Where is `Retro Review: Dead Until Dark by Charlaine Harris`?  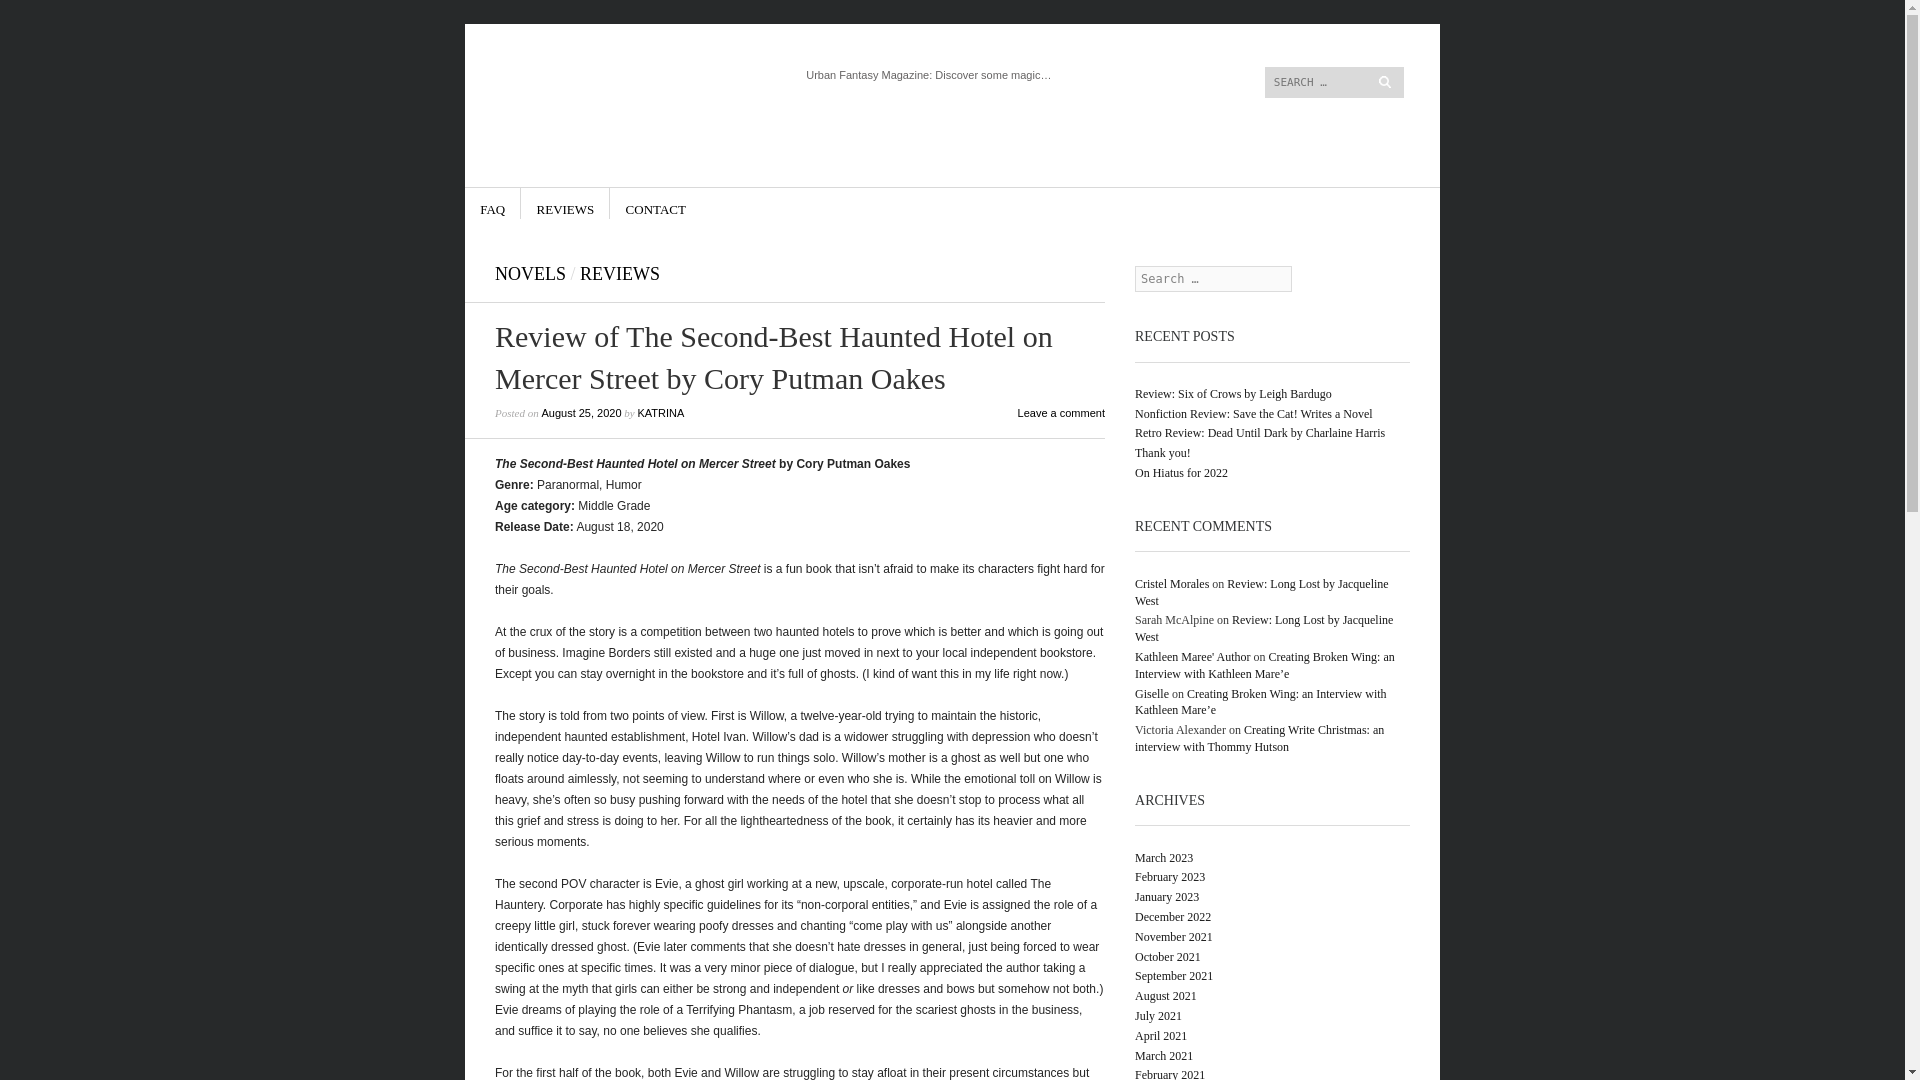 Retro Review: Dead Until Dark by Charlaine Harris is located at coordinates (1259, 432).